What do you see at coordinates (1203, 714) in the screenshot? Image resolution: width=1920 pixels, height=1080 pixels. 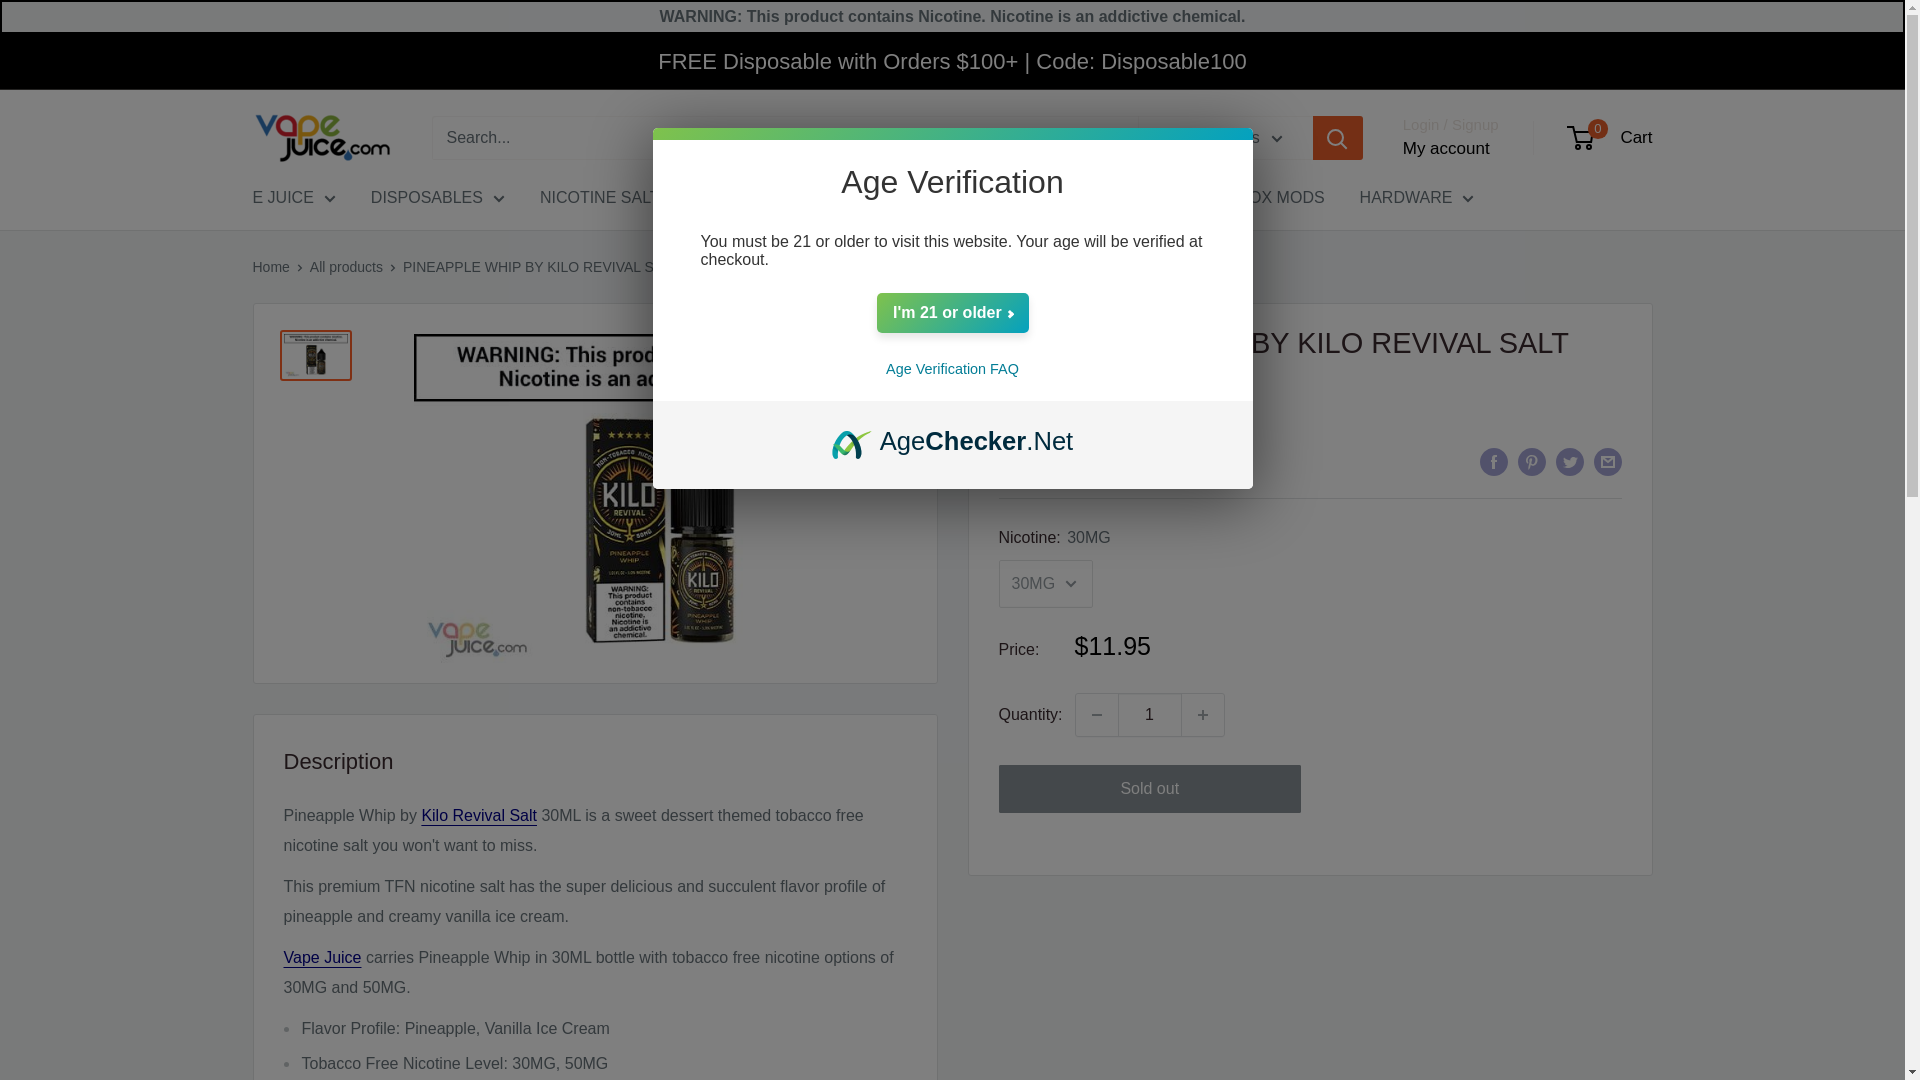 I see `Increase quantity by 1` at bounding box center [1203, 714].